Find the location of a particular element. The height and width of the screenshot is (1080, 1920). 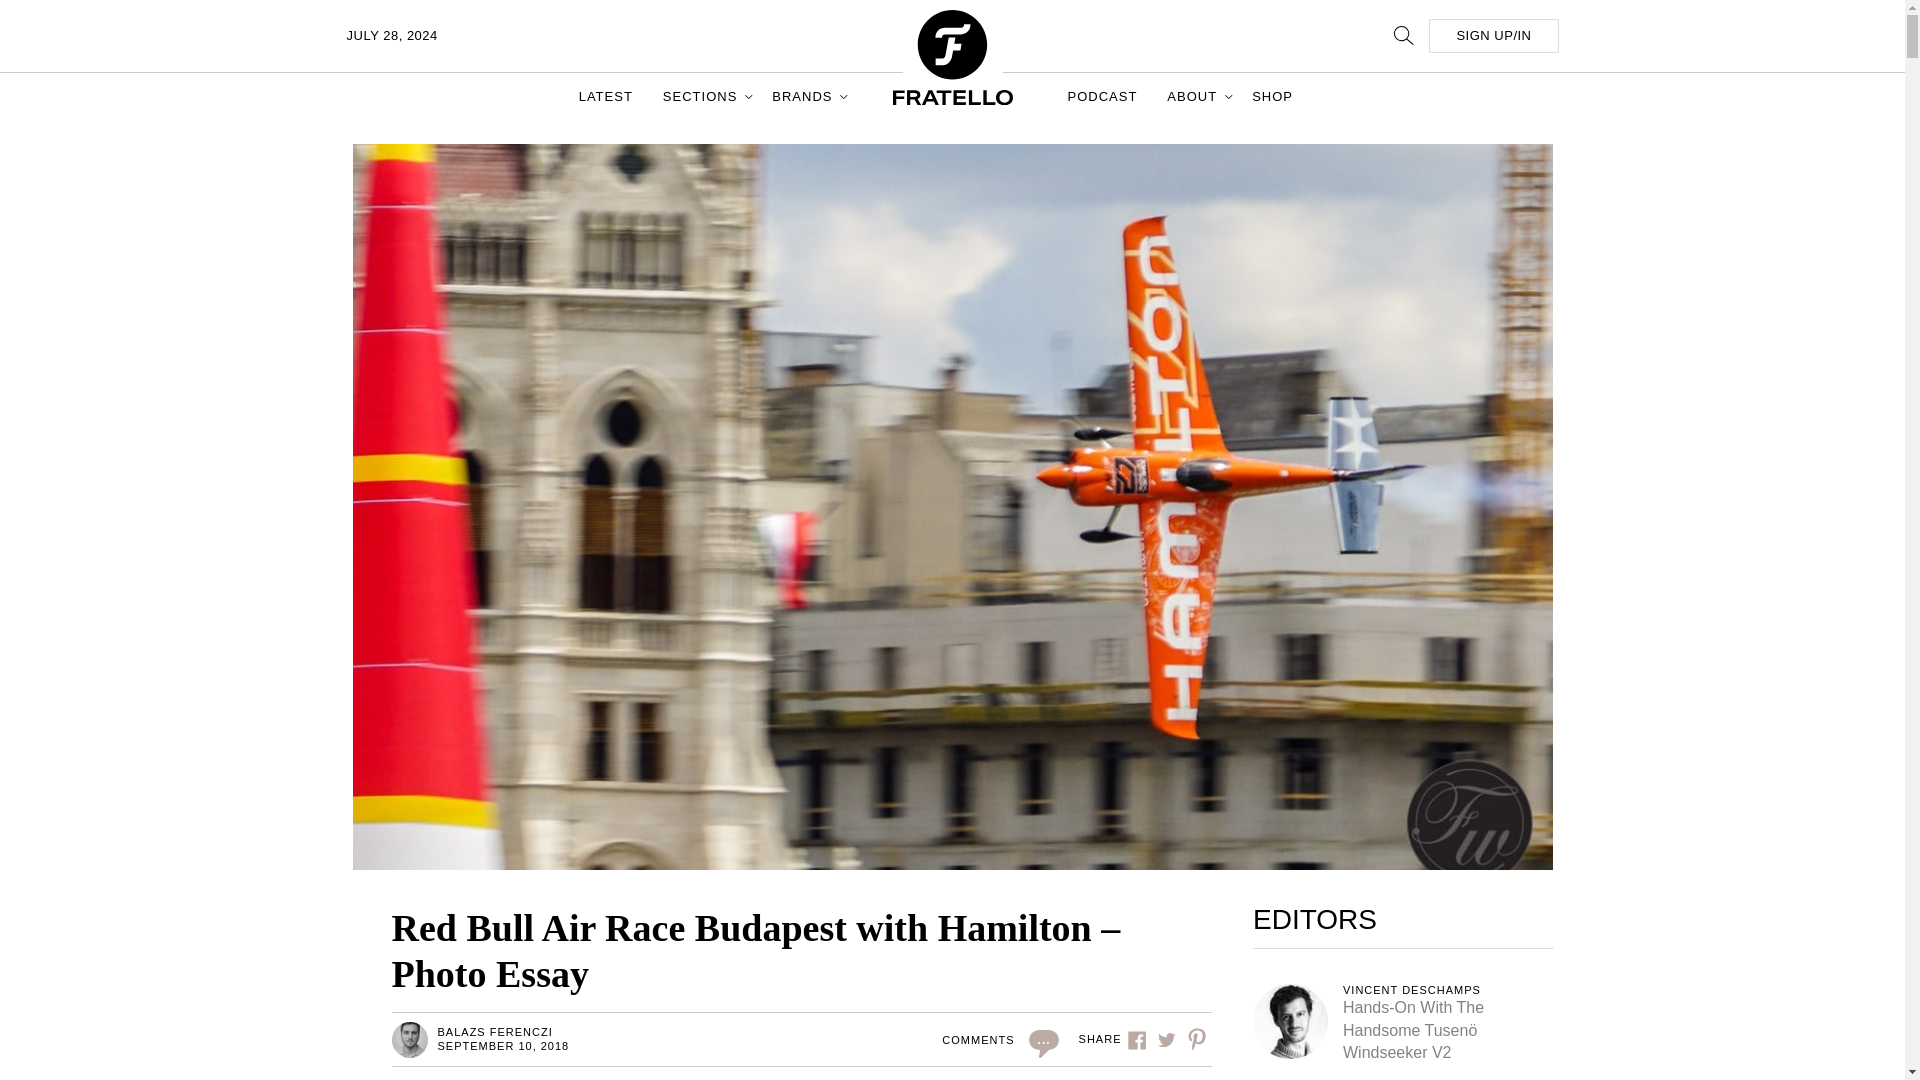

BRANDS is located at coordinates (804, 96).